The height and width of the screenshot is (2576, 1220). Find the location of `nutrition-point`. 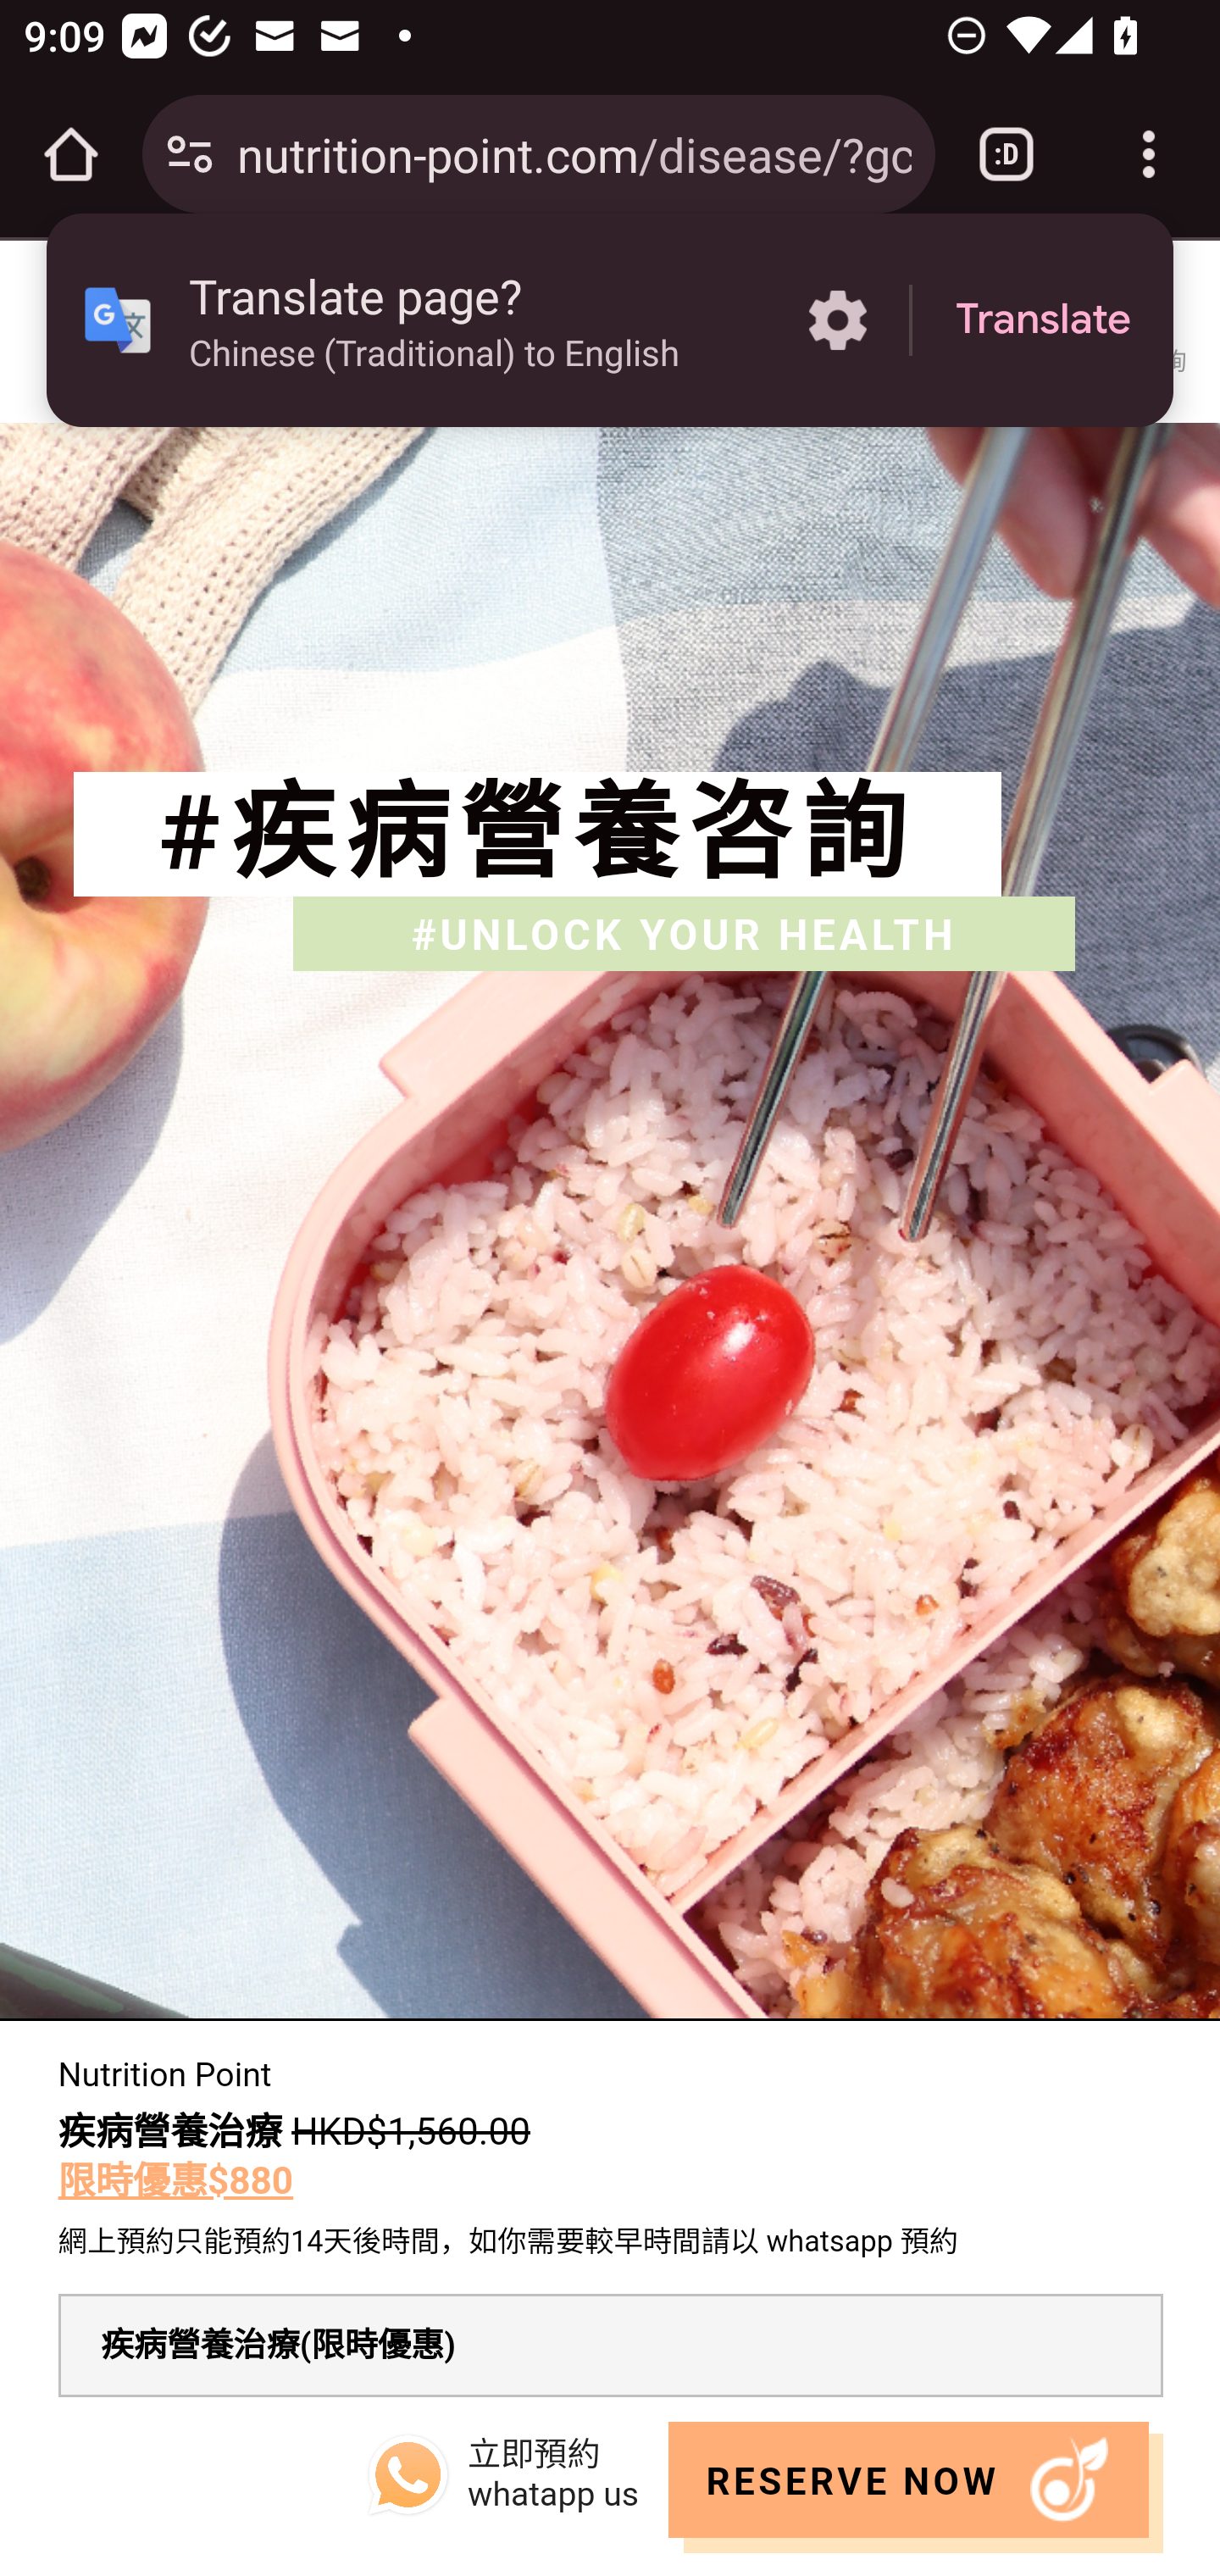

nutrition-point is located at coordinates (610, 332).